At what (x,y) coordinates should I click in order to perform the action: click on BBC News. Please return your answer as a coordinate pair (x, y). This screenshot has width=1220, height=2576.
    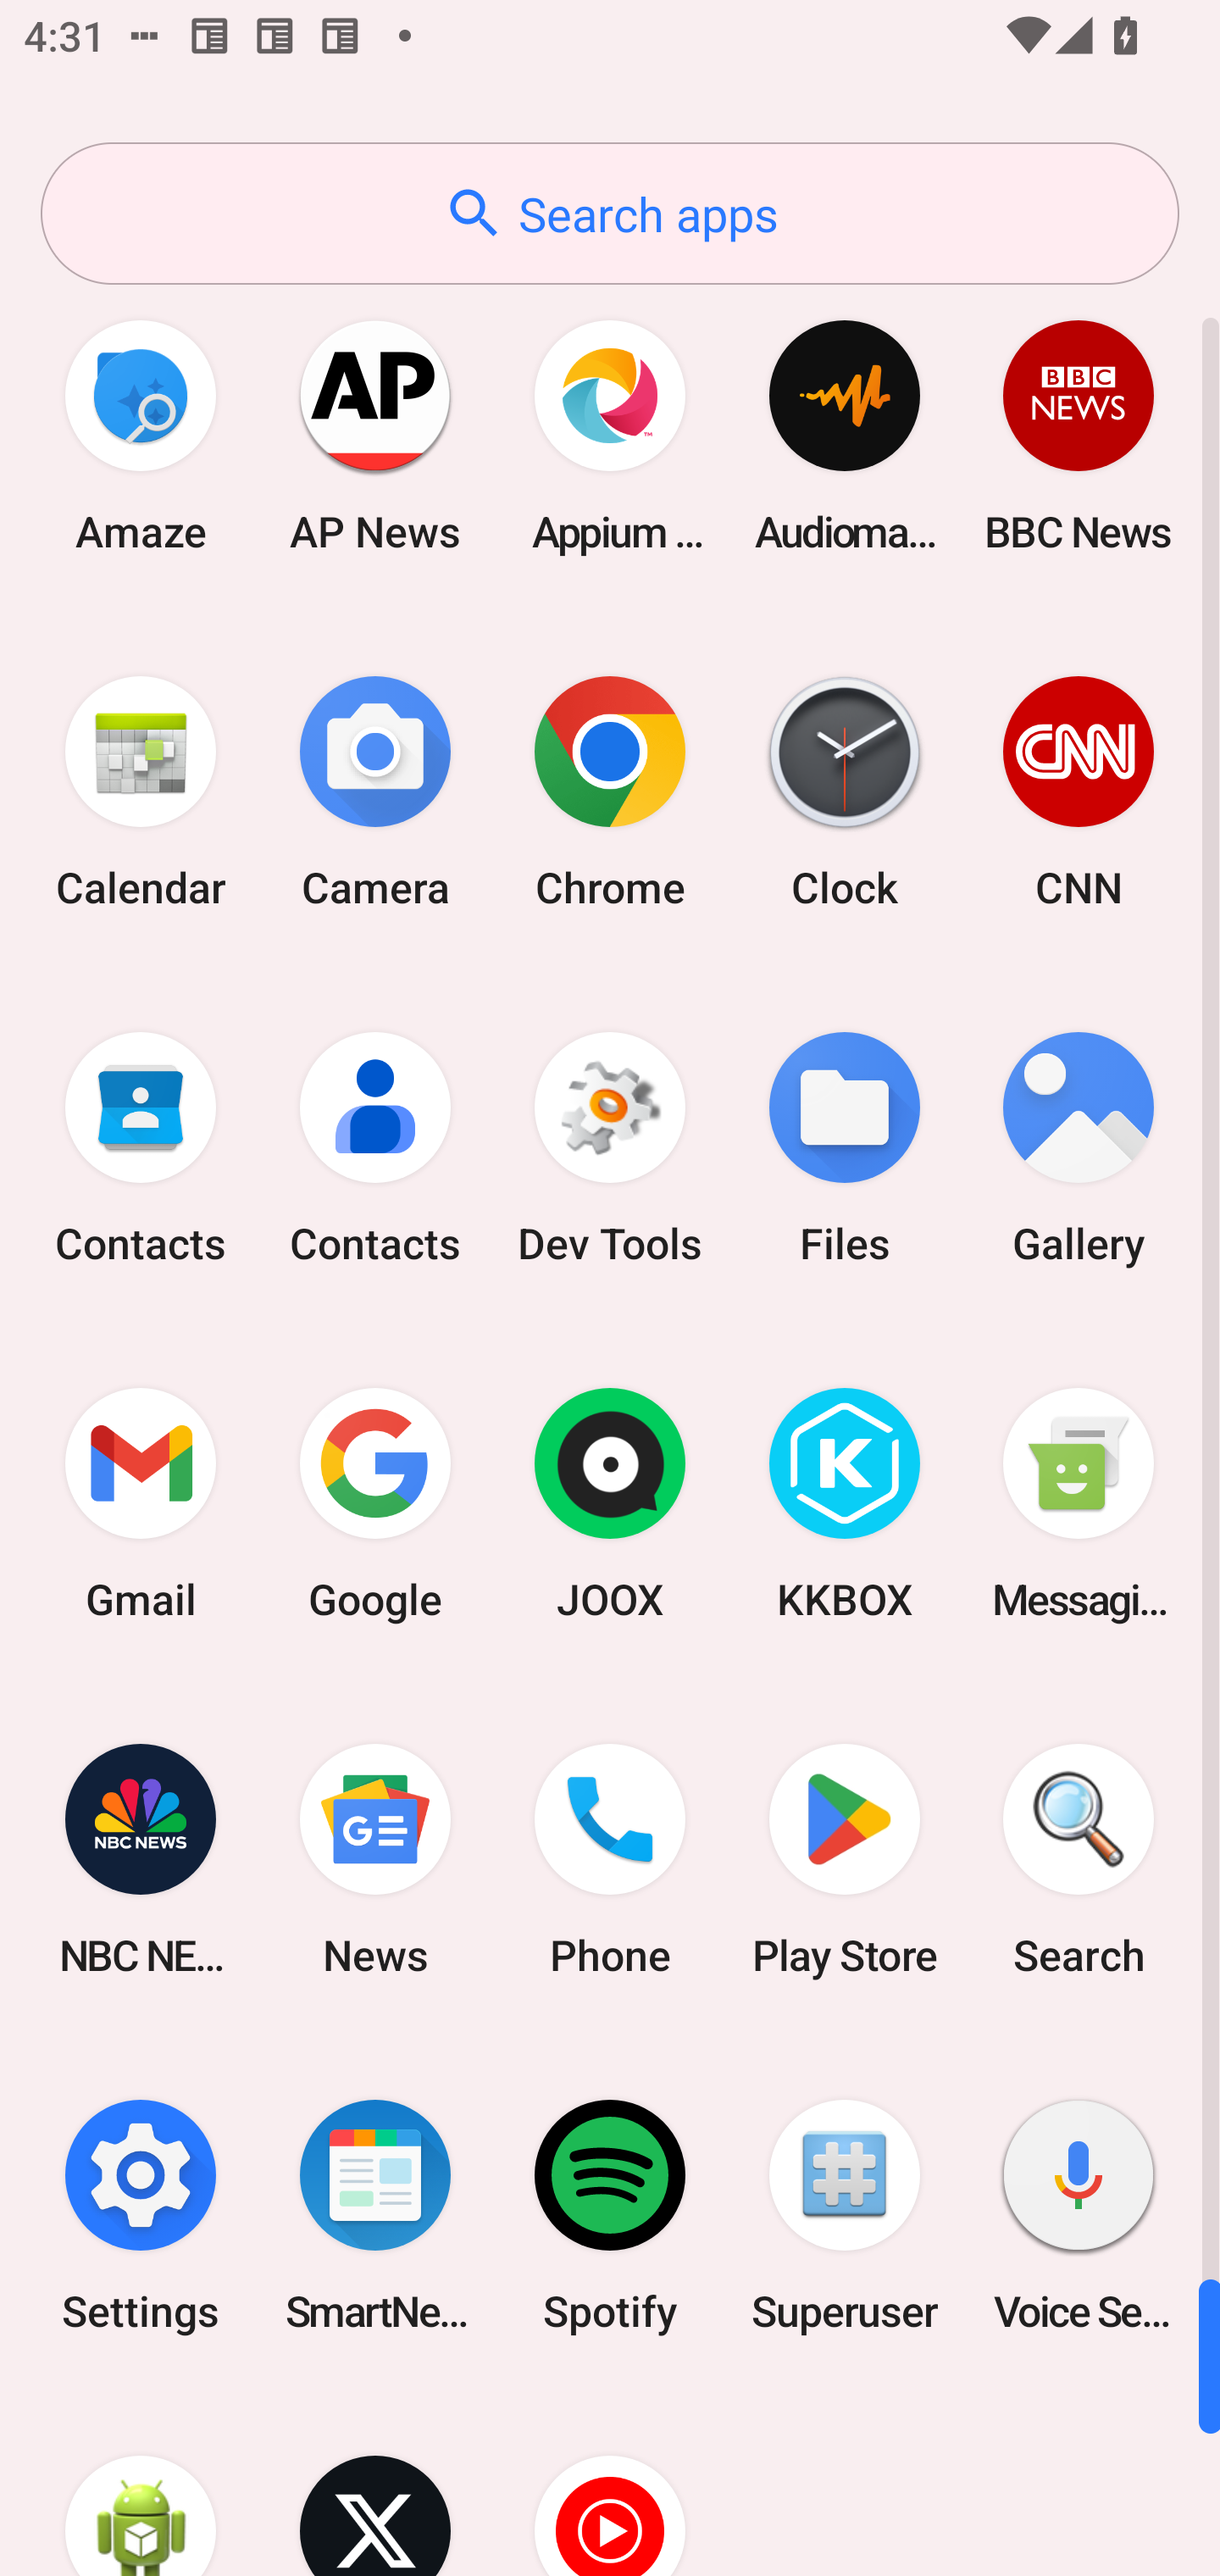
    Looking at the image, I should click on (1079, 436).